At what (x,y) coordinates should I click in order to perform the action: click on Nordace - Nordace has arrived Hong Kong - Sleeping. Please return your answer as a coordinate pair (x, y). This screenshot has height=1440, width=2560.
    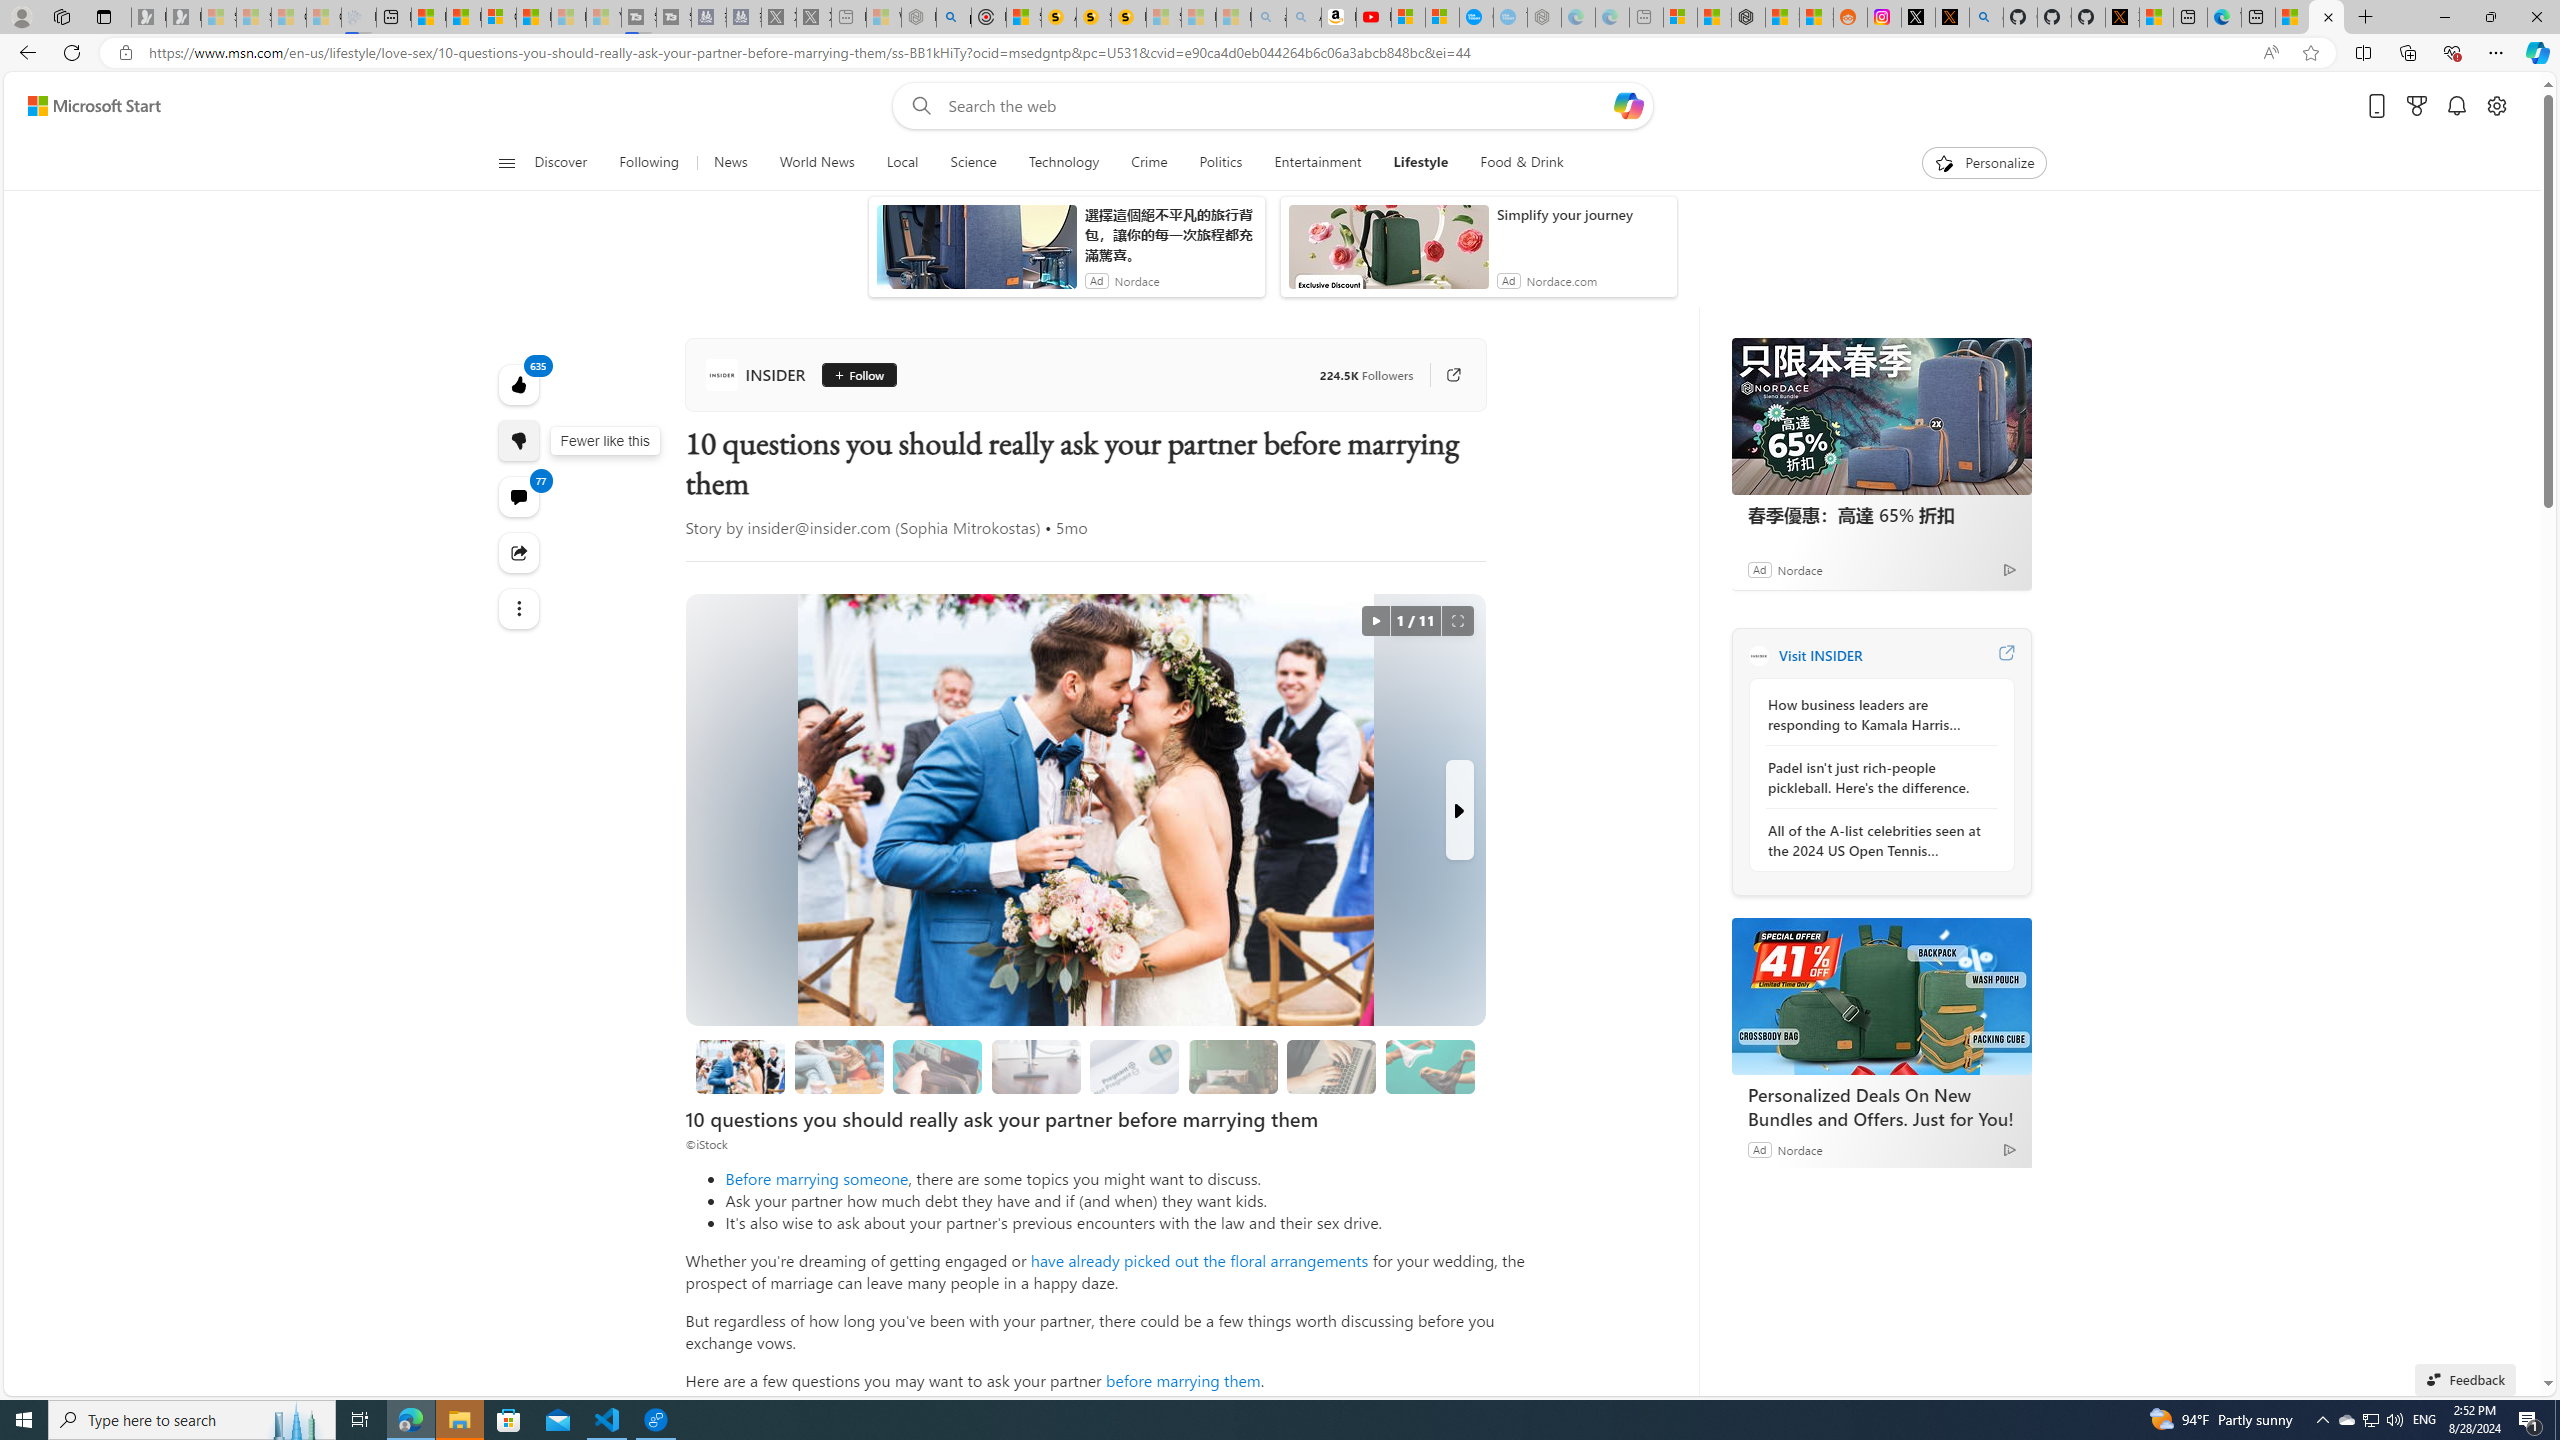
    Looking at the image, I should click on (1544, 17).